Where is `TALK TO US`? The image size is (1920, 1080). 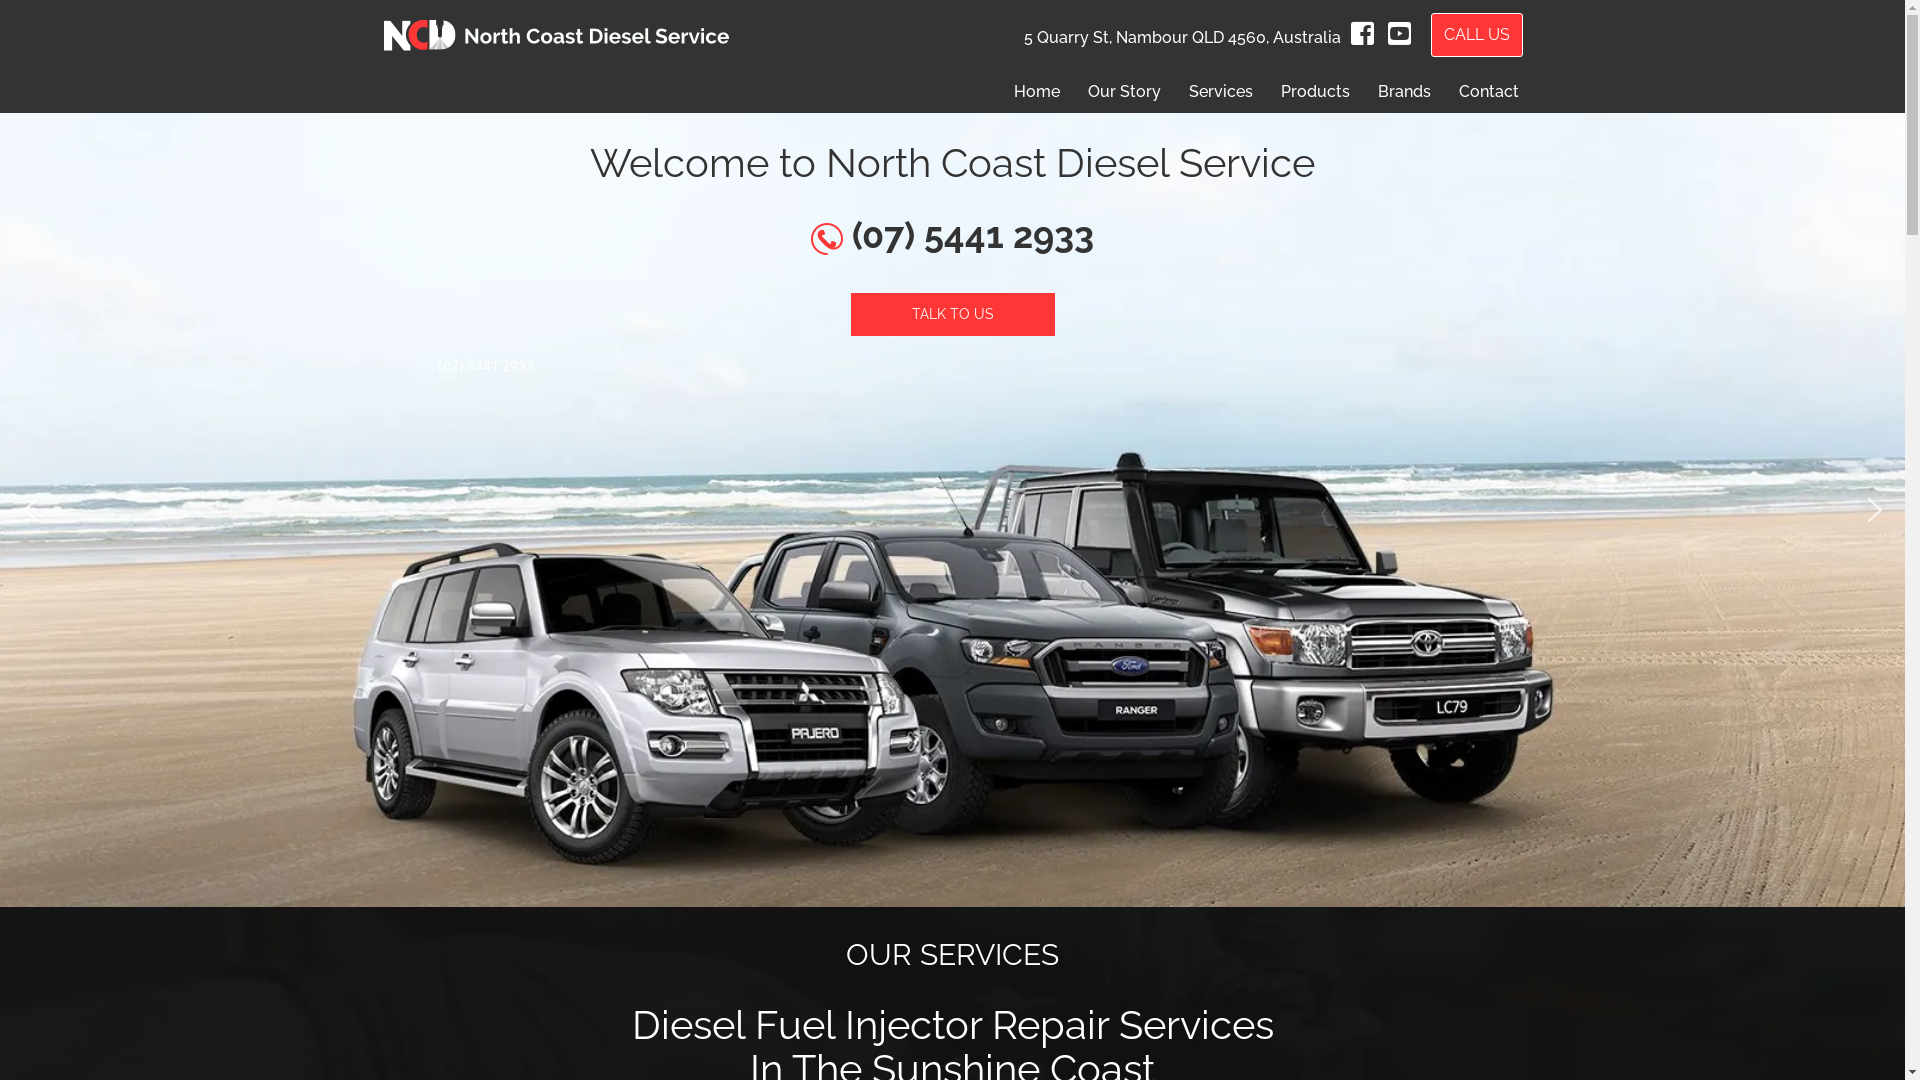 TALK TO US is located at coordinates (952, 314).